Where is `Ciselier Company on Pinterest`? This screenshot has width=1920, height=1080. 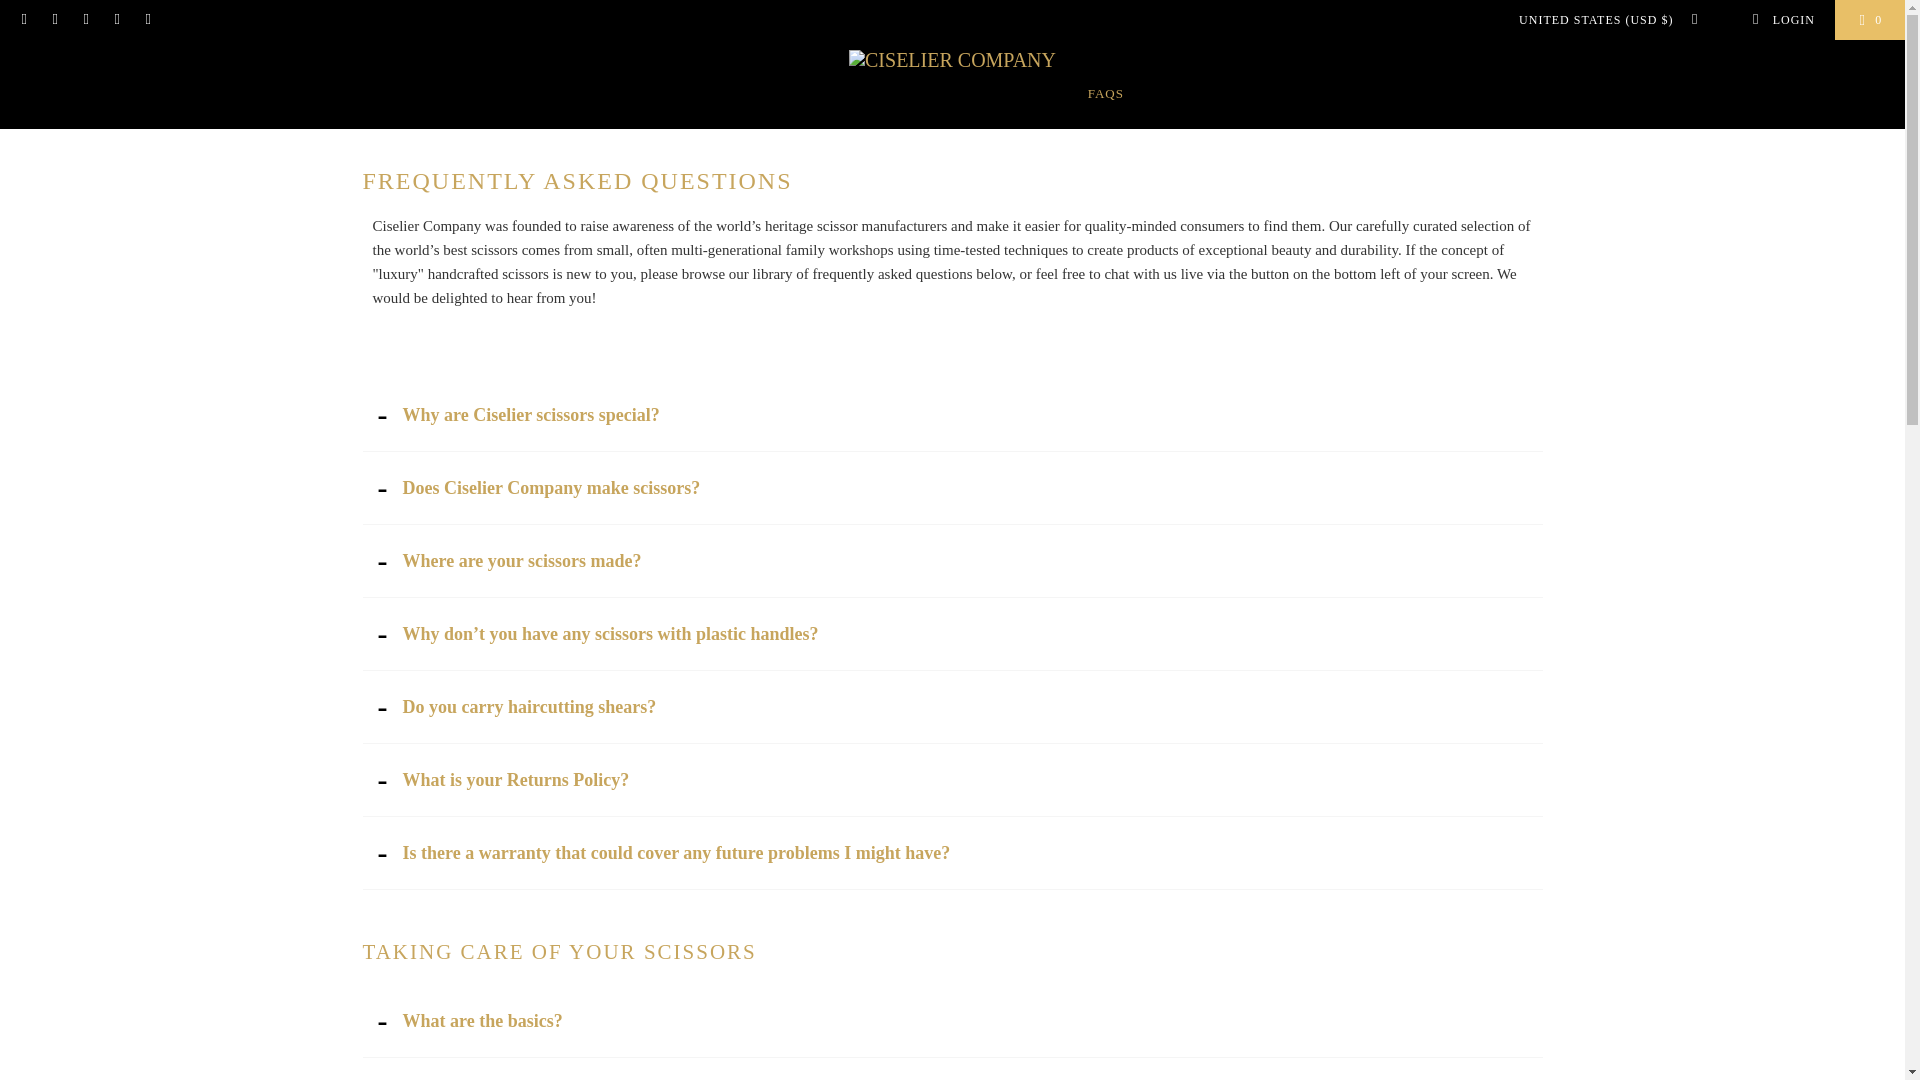 Ciselier Company on Pinterest is located at coordinates (24, 20).